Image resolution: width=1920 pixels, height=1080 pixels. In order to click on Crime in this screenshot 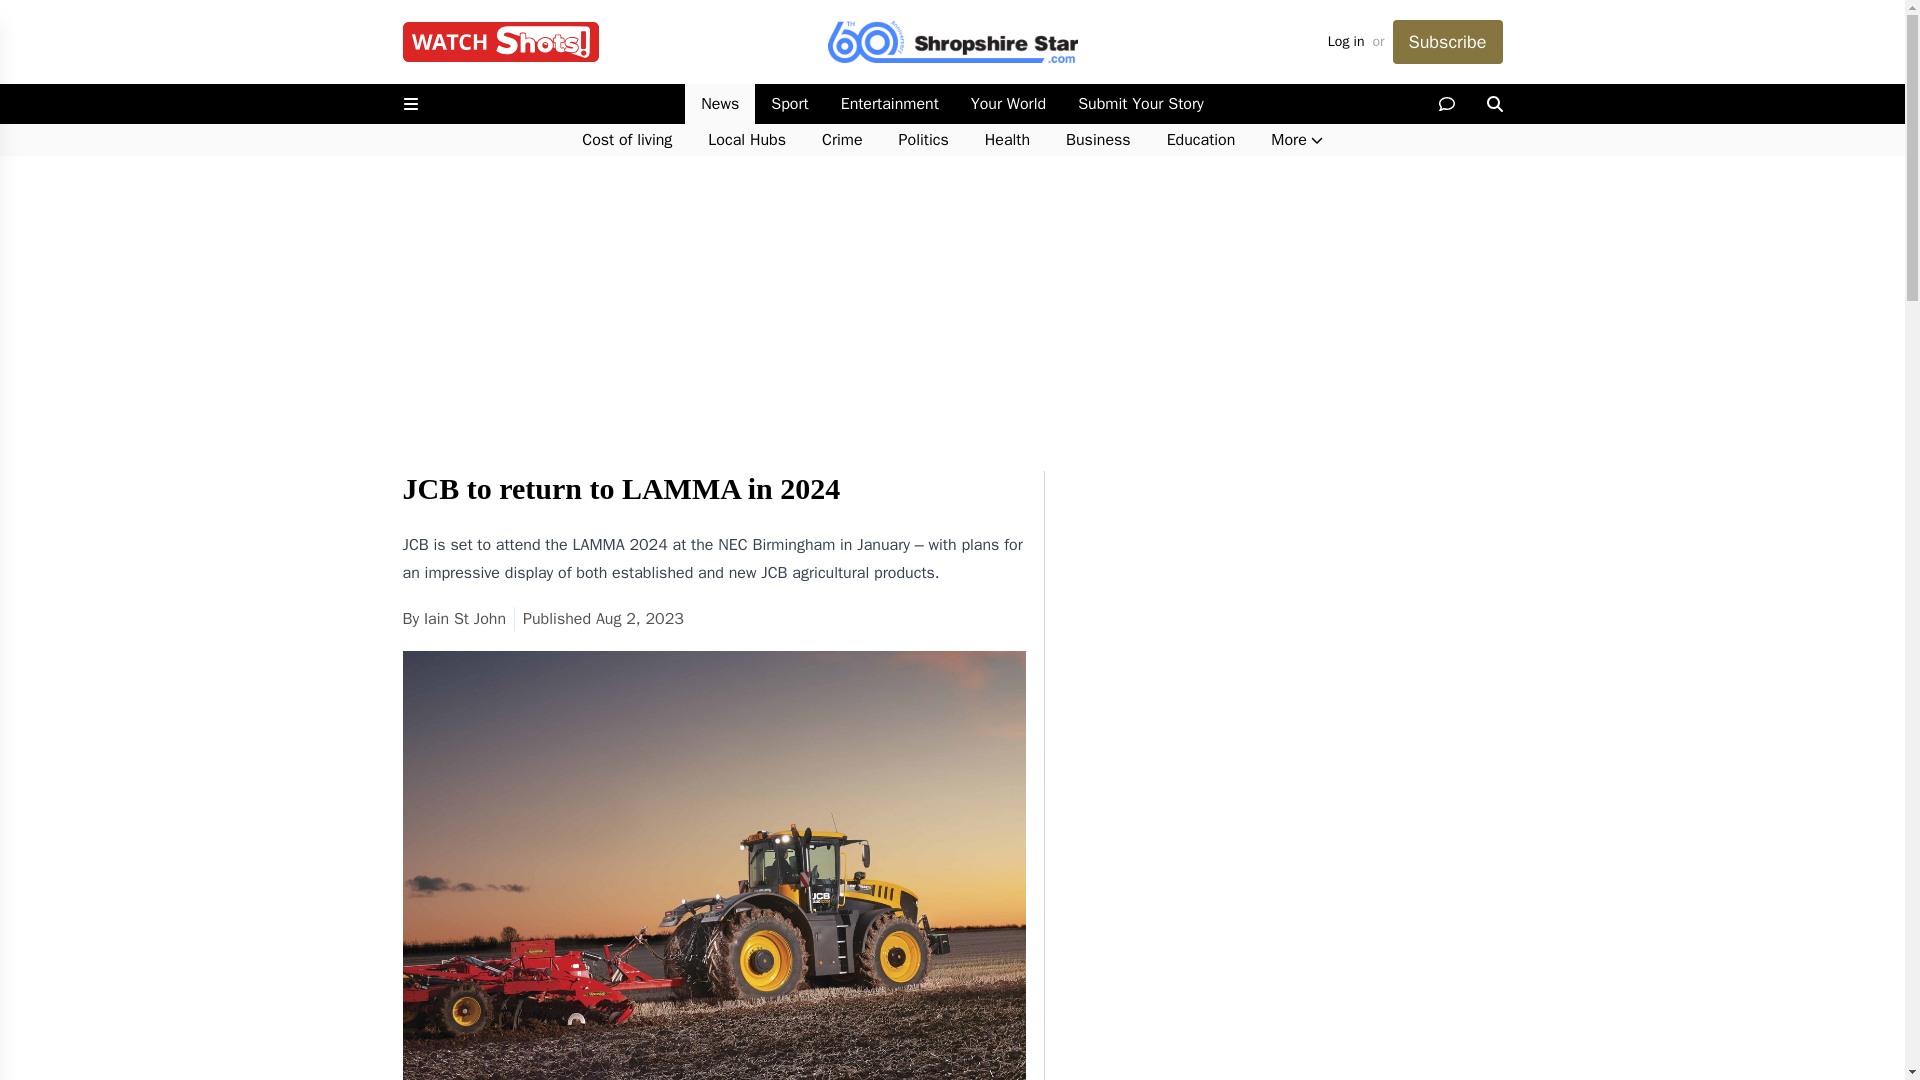, I will do `click(842, 140)`.